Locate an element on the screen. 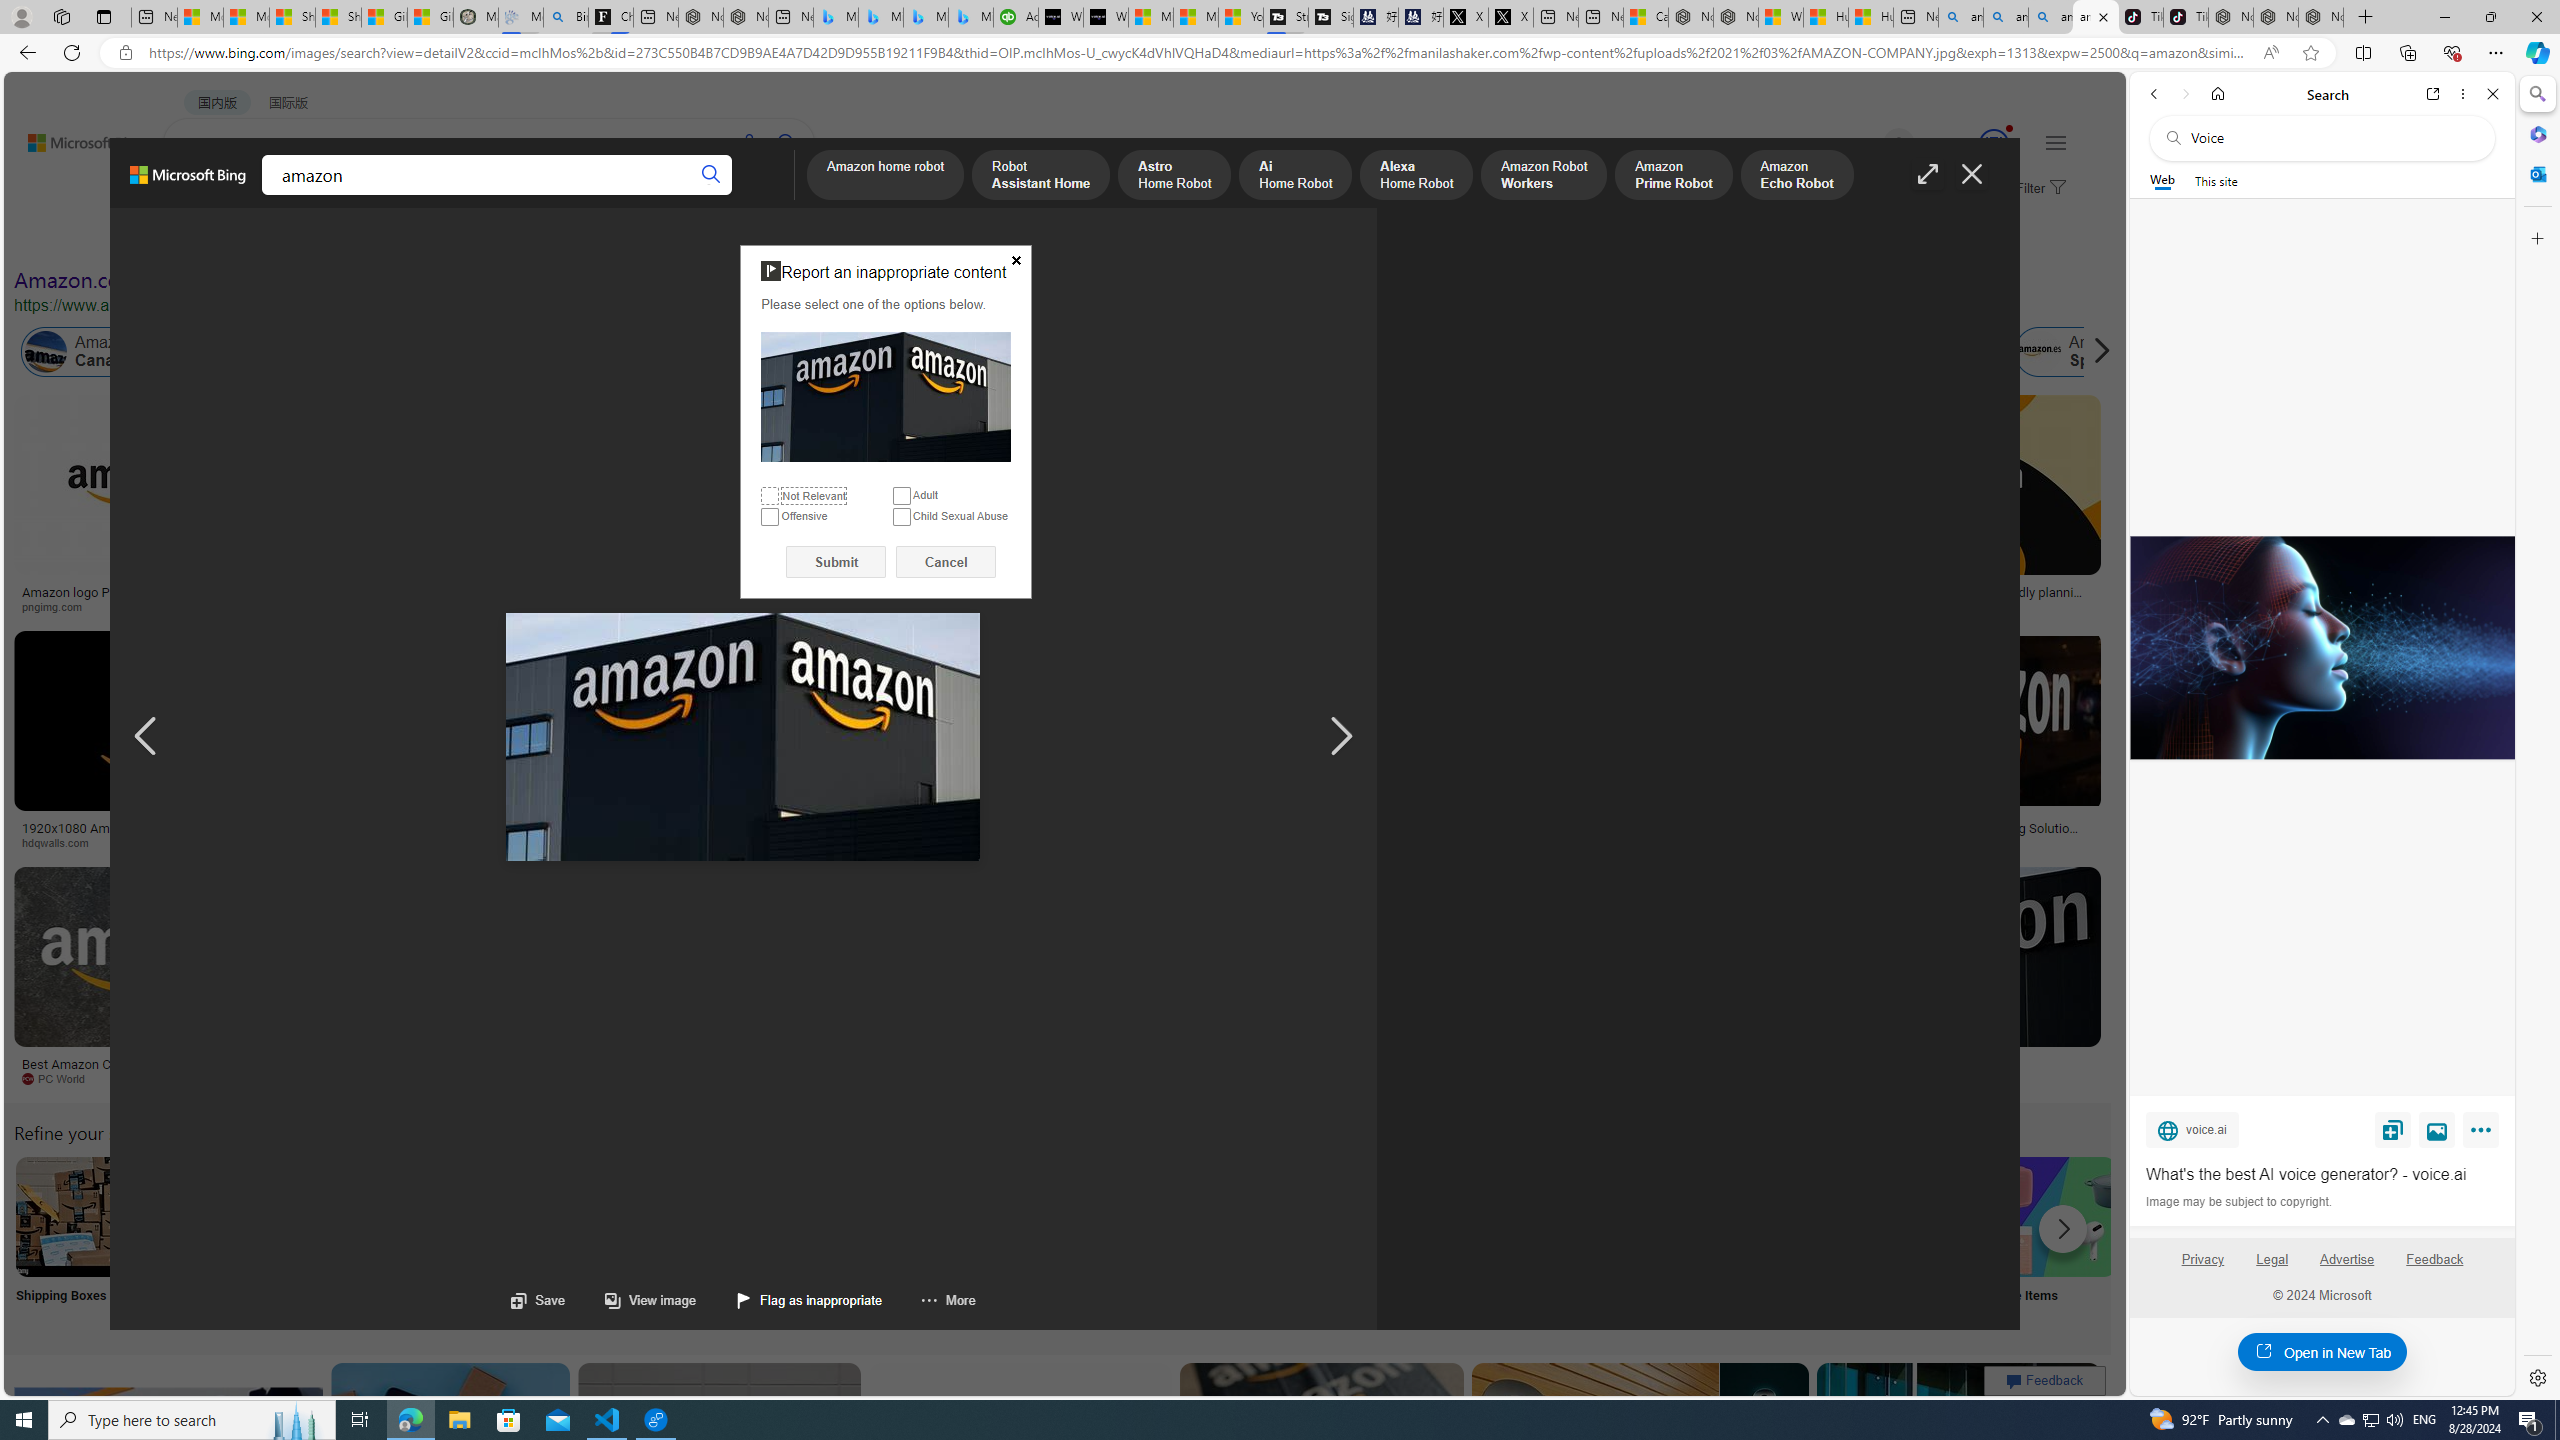 This screenshot has width=2560, height=1440. Amazon Logo Png Hd Wallpaper | Images and Photos finder is located at coordinates (984, 598).